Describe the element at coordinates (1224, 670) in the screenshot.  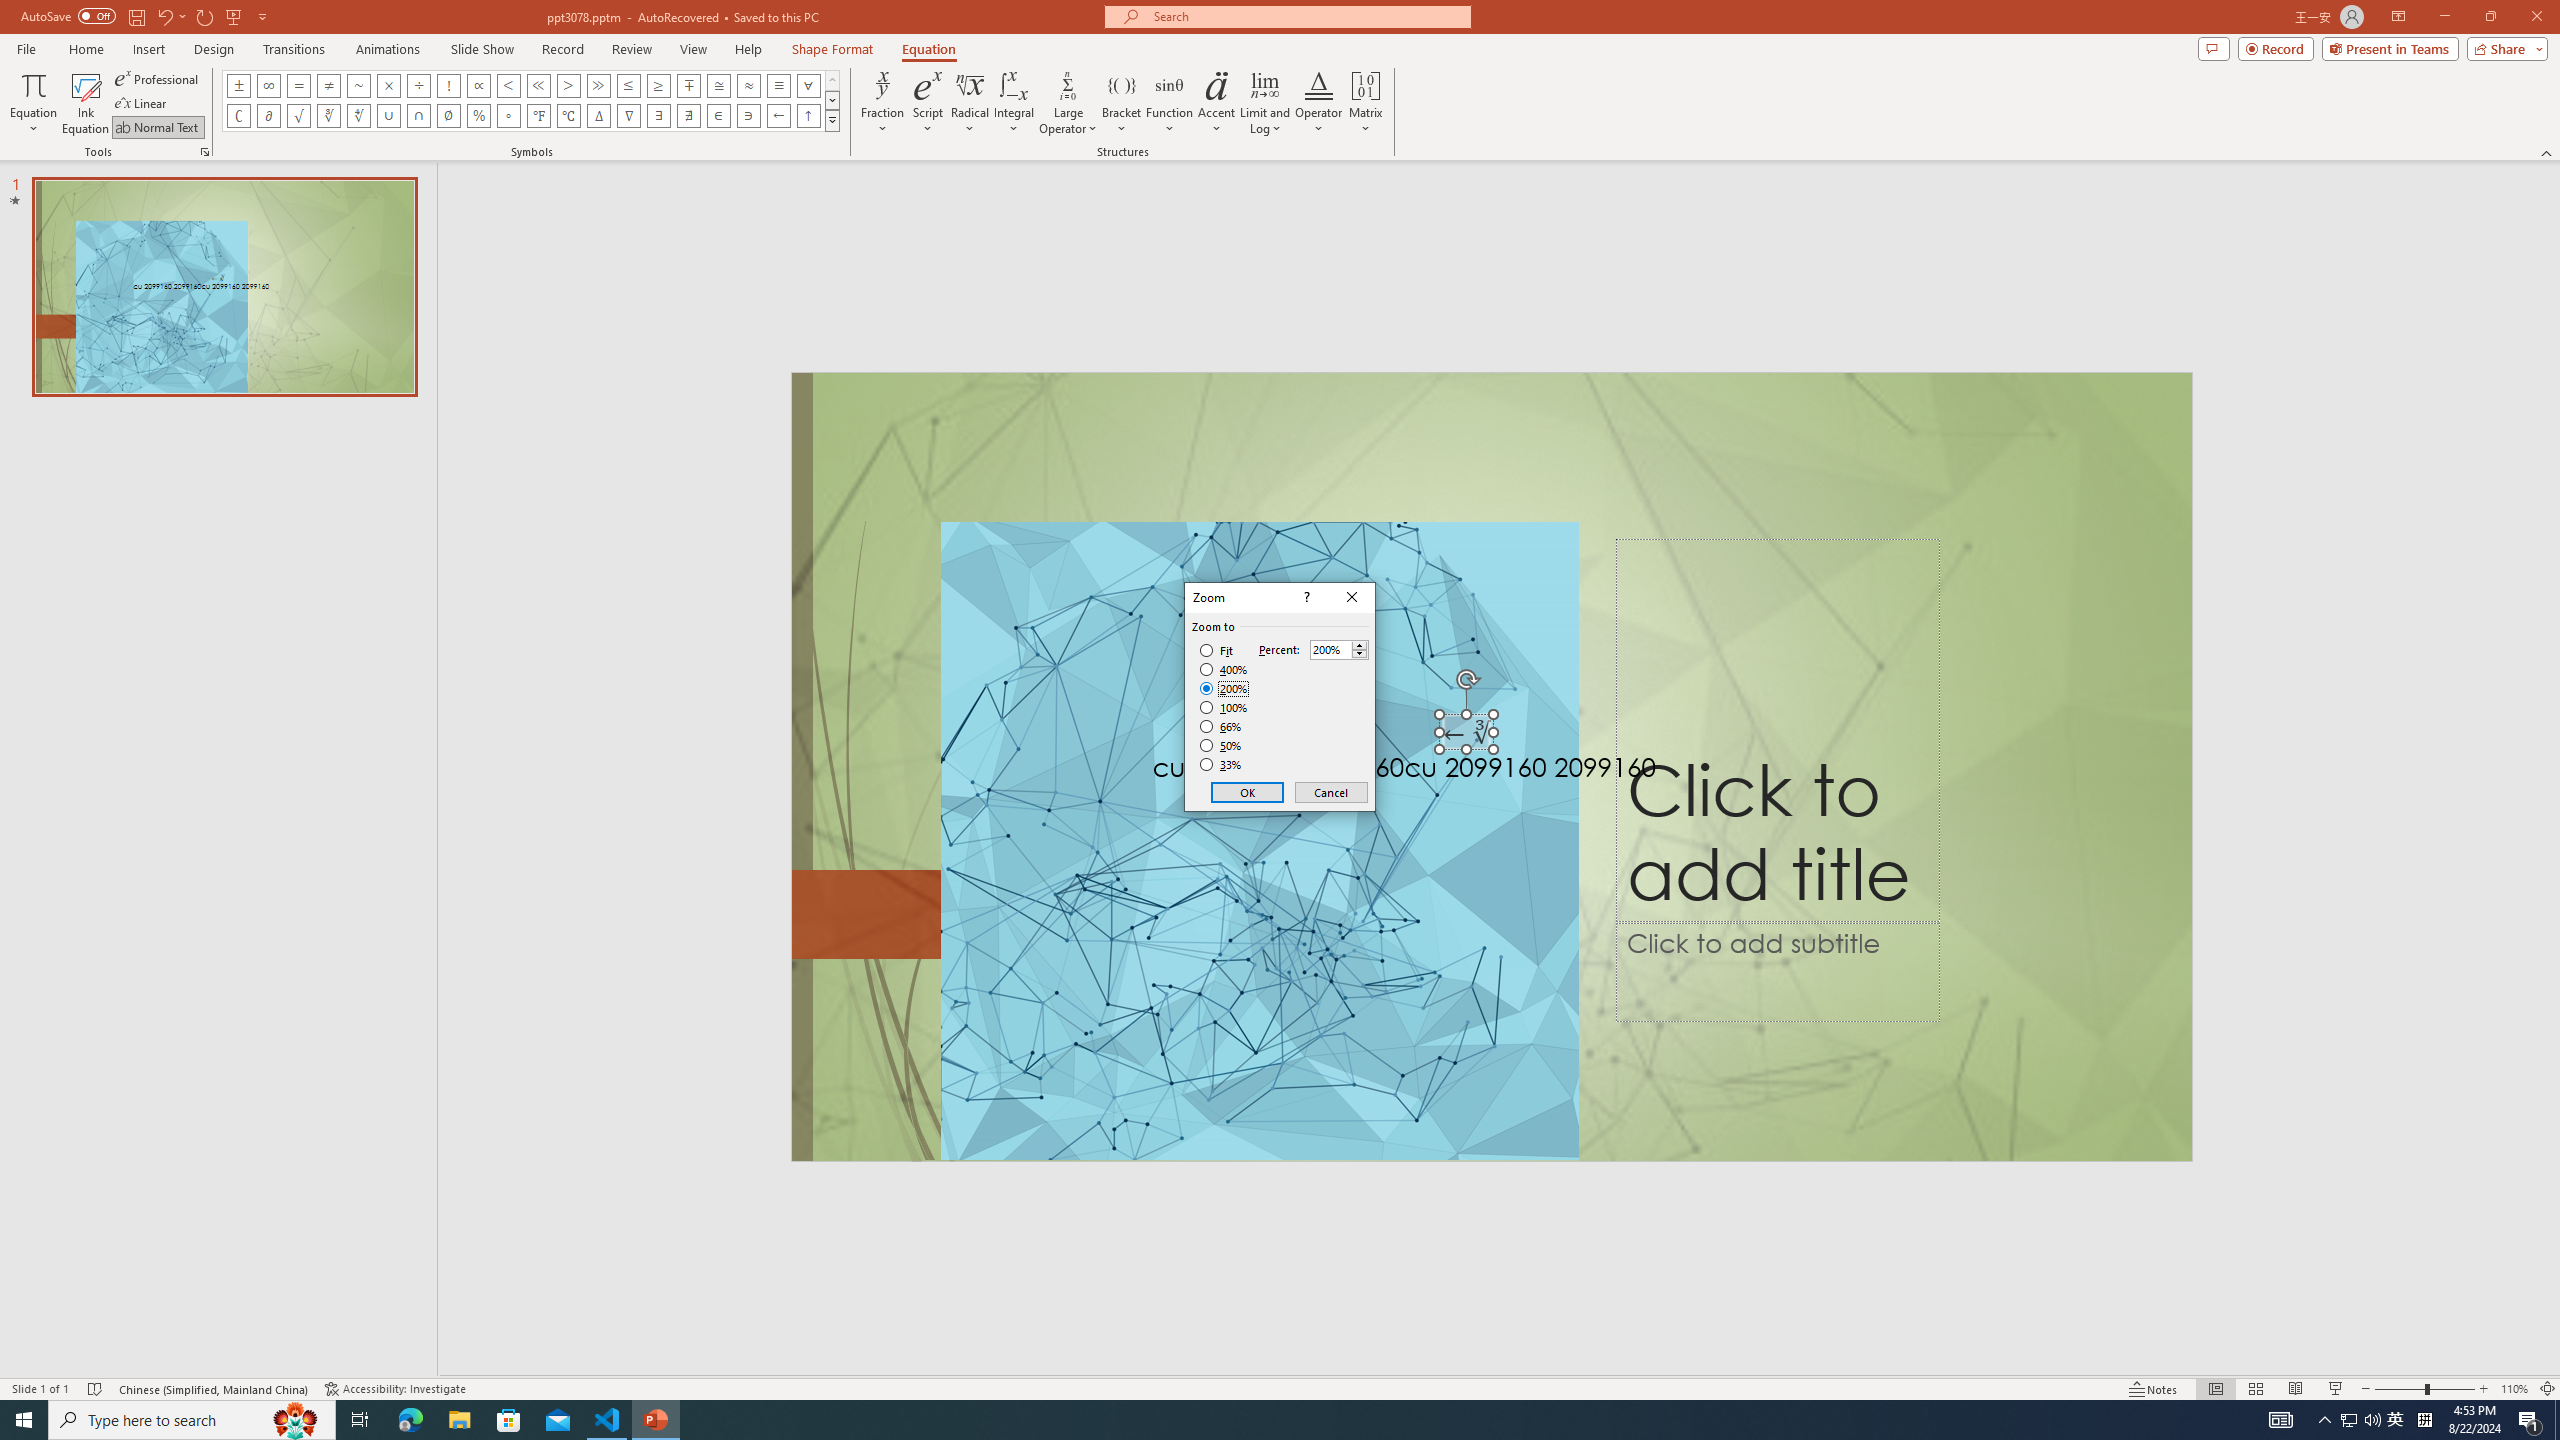
I see `400%` at that location.